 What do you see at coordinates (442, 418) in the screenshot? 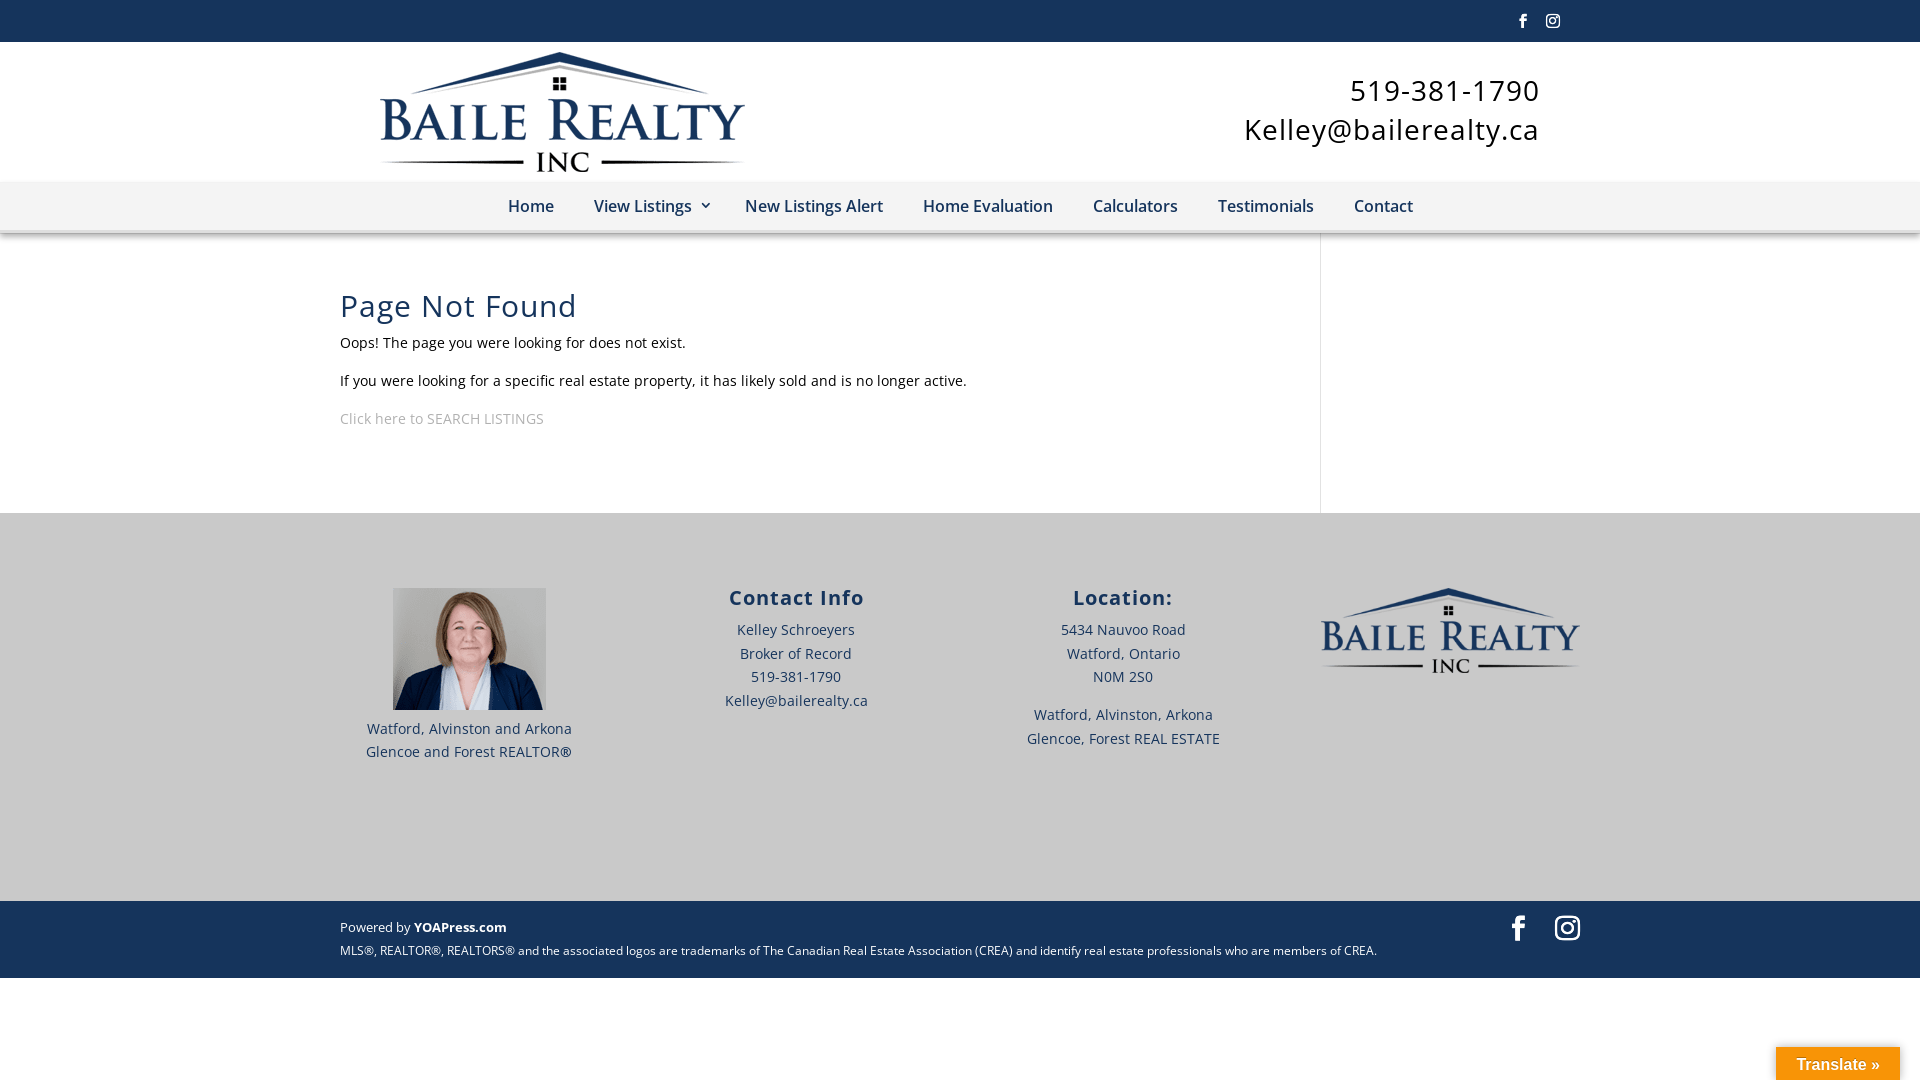
I see `Click here to SEARCH LISTINGS` at bounding box center [442, 418].